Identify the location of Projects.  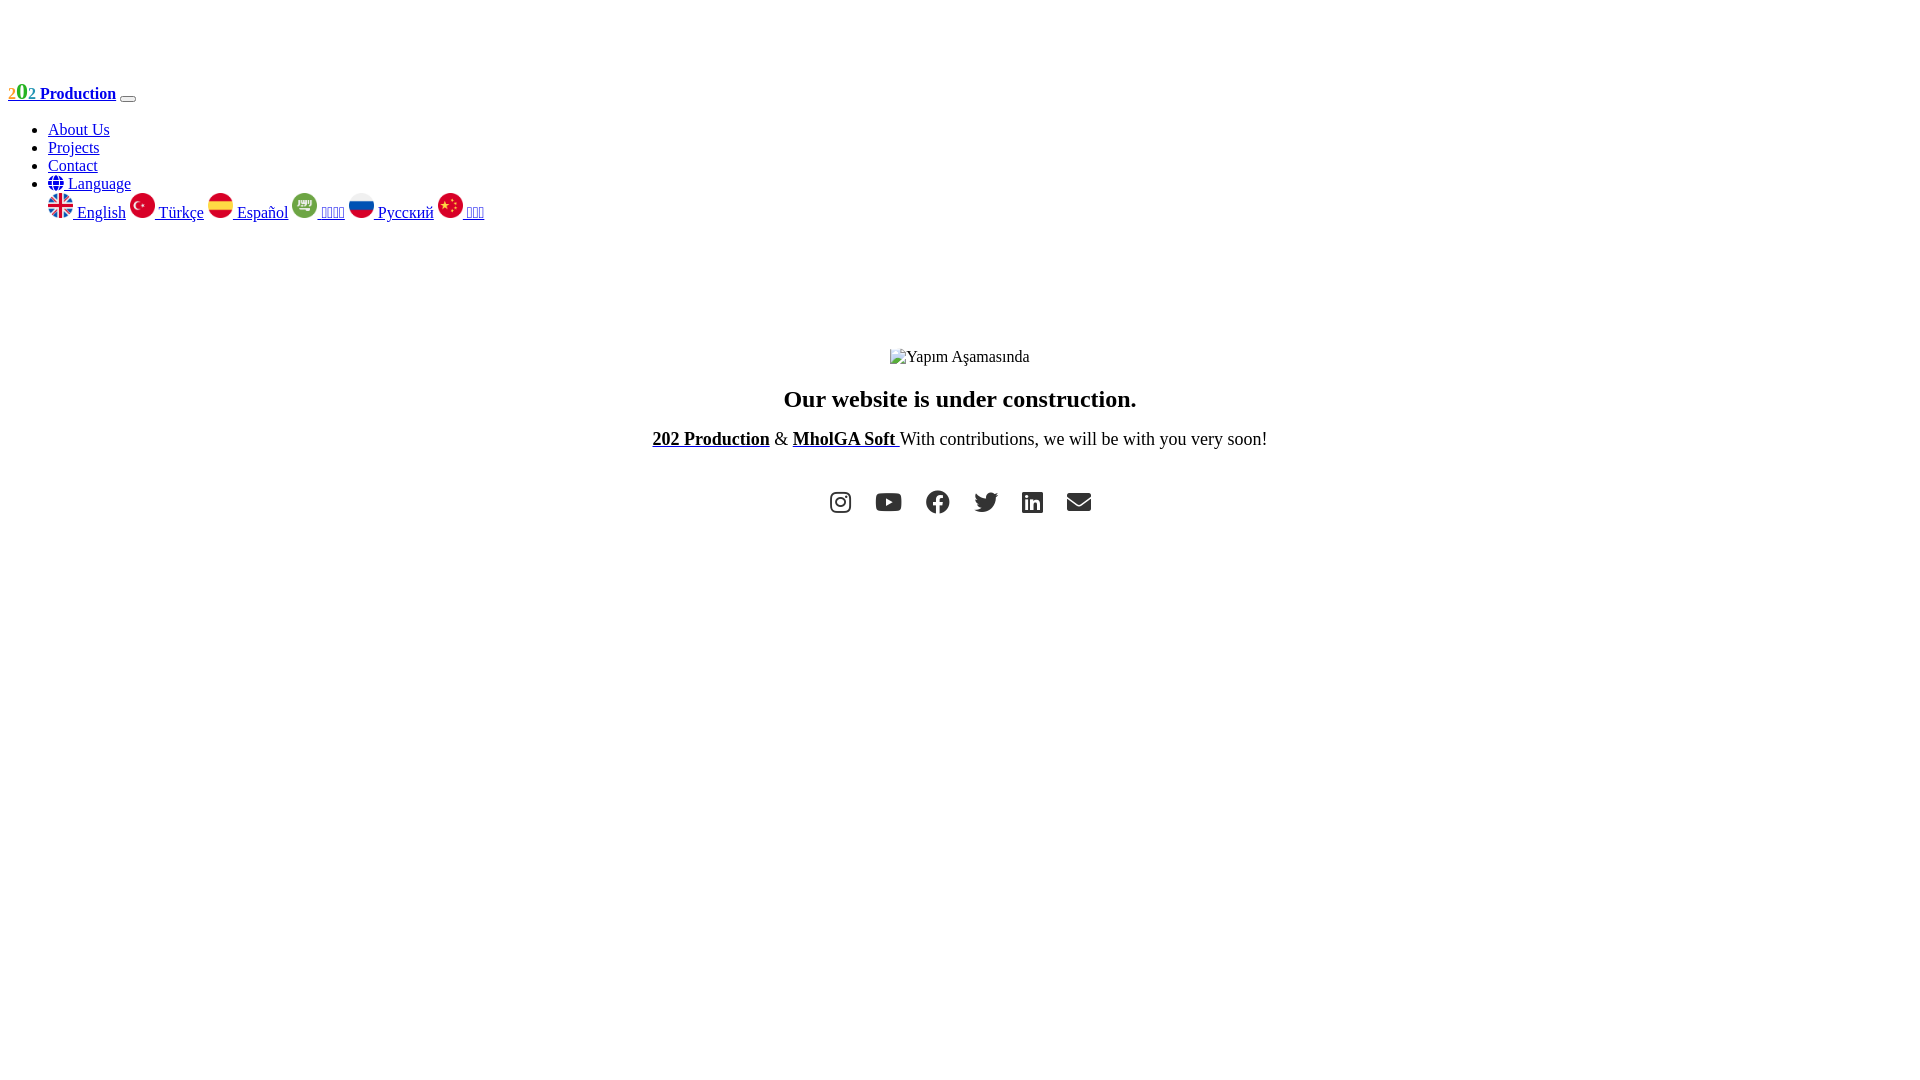
(74, 147).